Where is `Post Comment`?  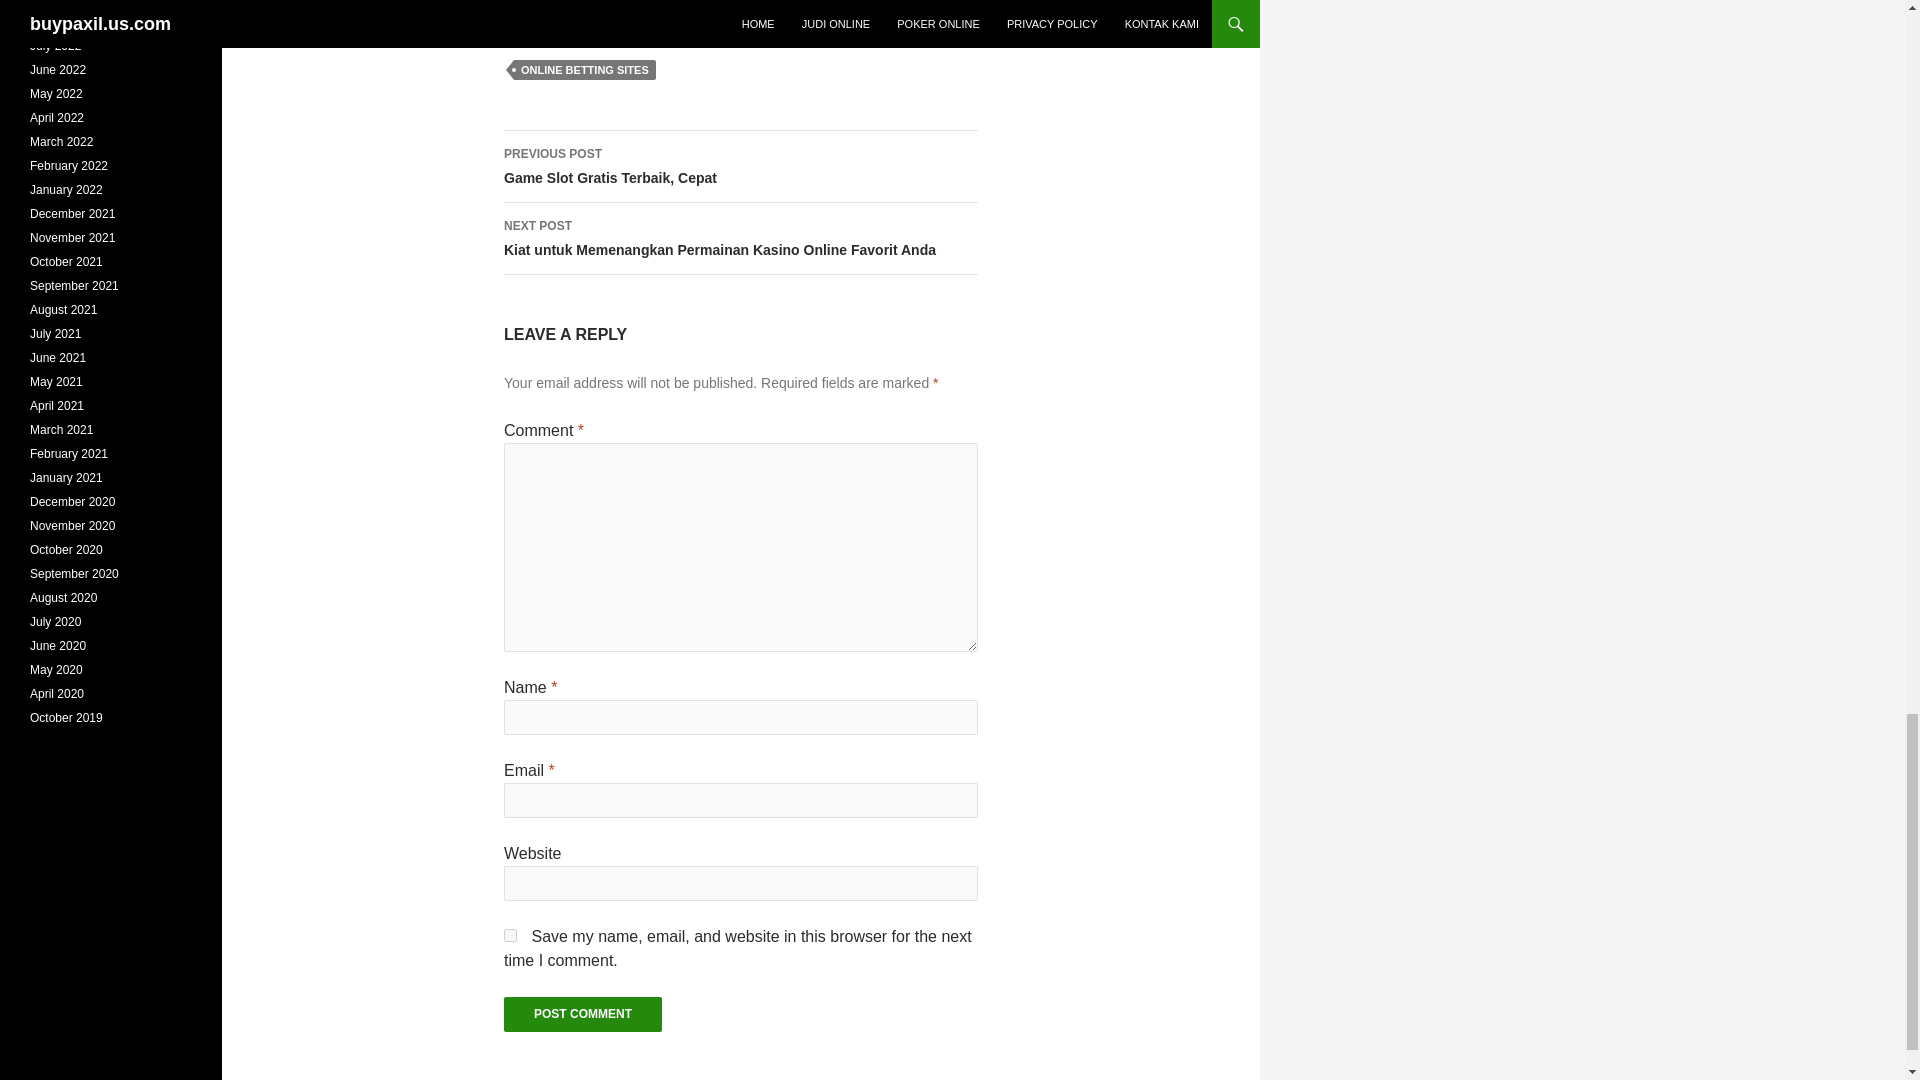
Post Comment is located at coordinates (582, 1014).